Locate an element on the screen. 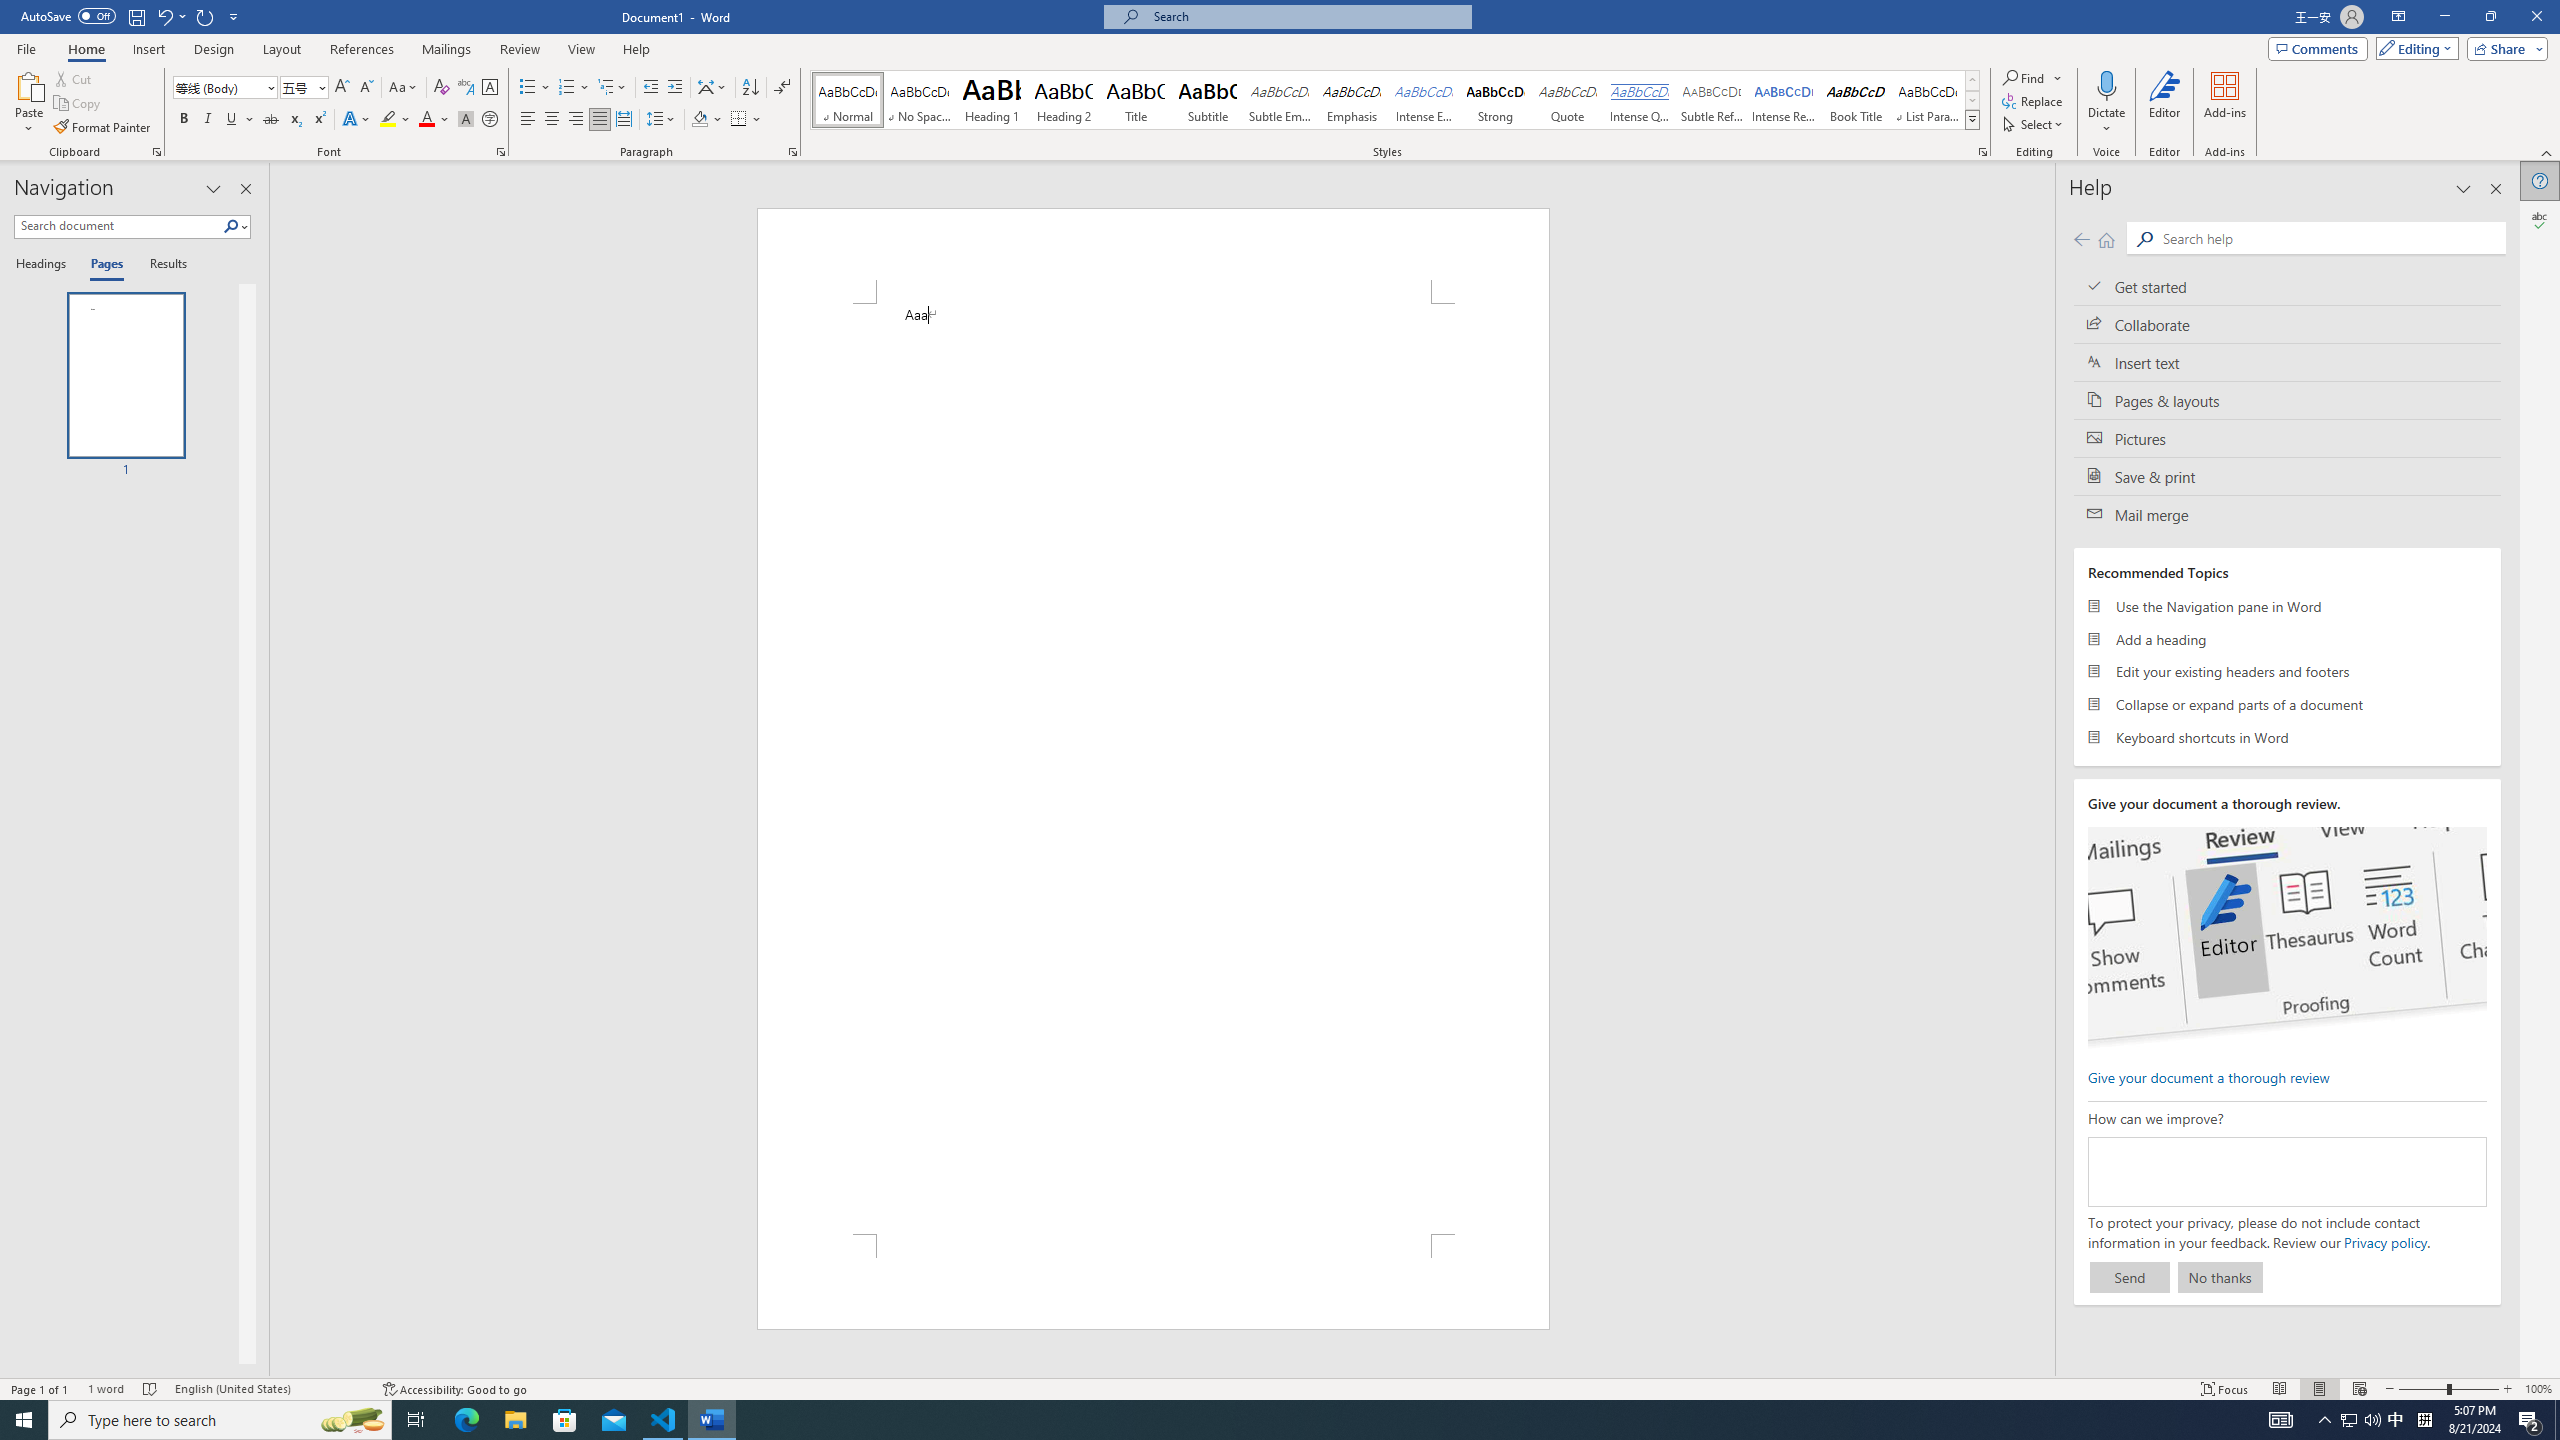 The image size is (2560, 1440). Shading is located at coordinates (708, 120).